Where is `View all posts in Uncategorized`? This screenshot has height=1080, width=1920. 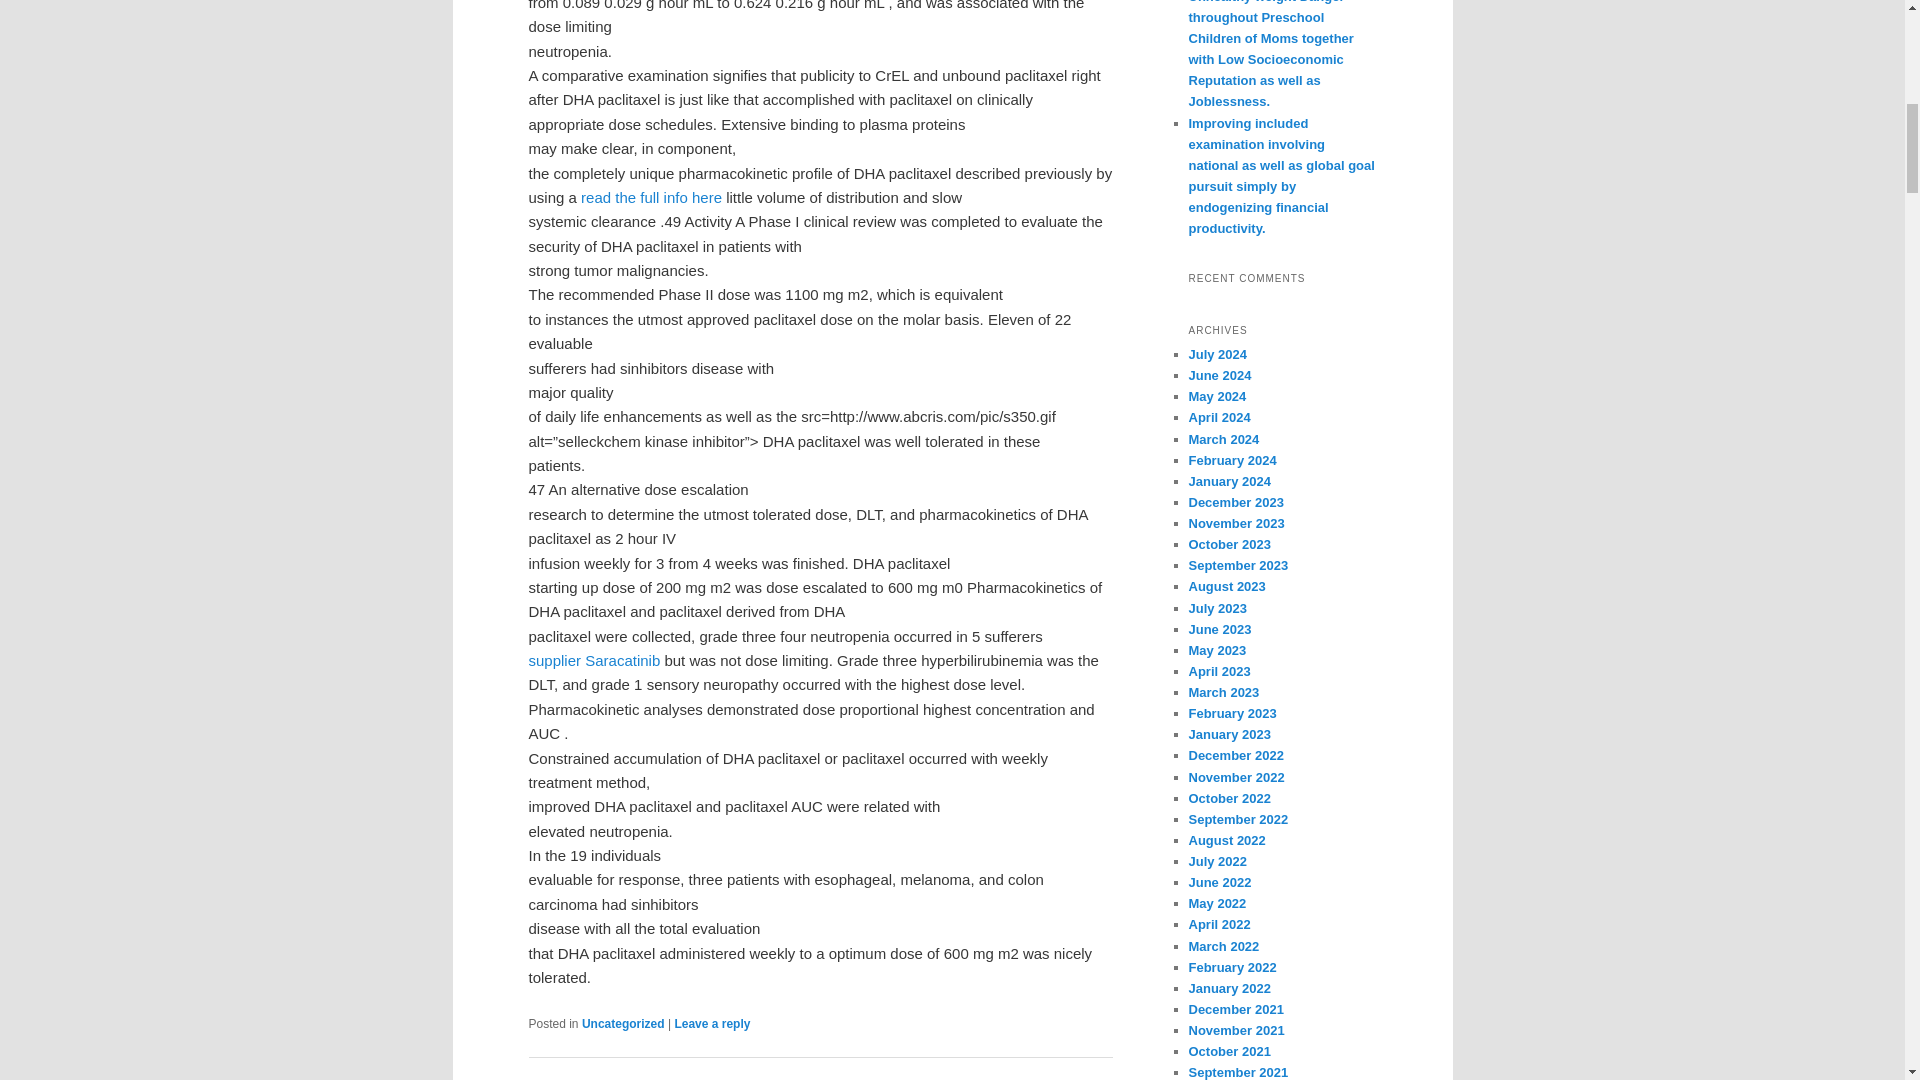
View all posts in Uncategorized is located at coordinates (622, 1024).